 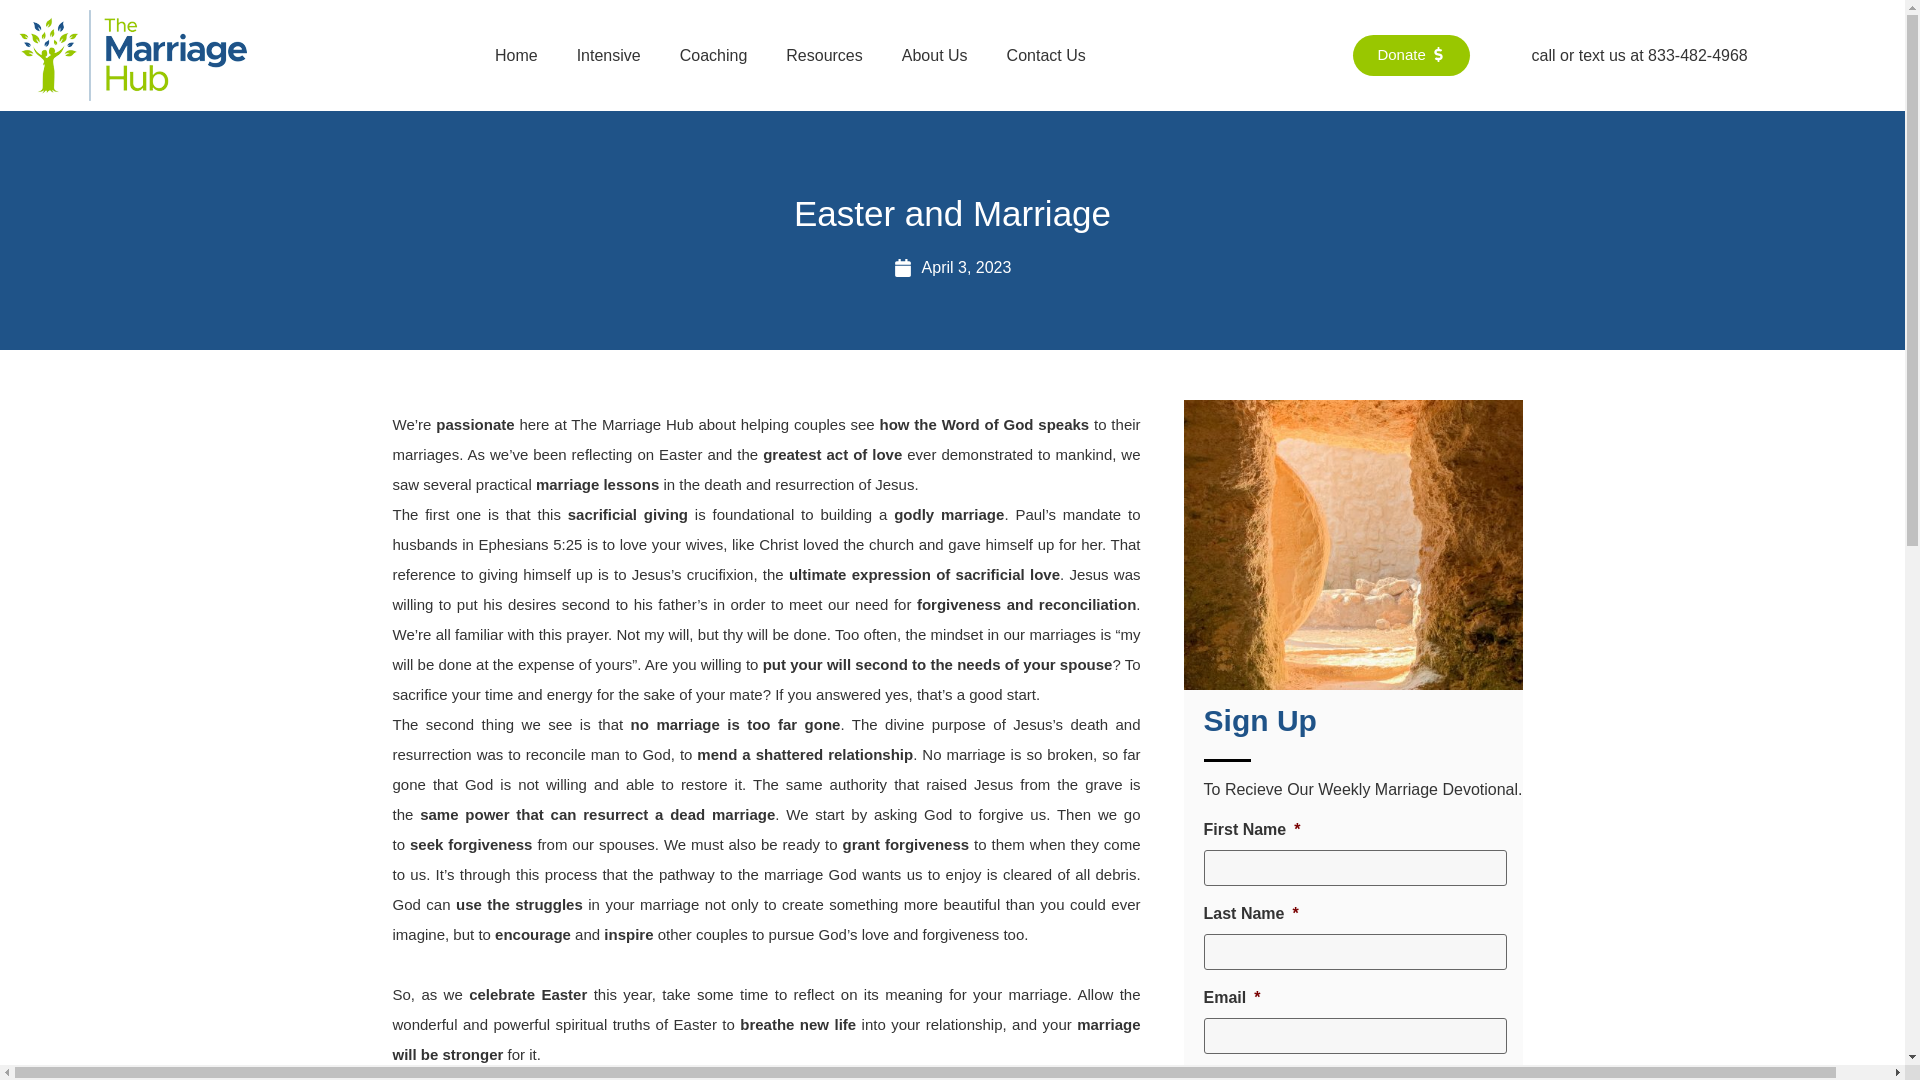 I want to click on Intensive, so click(x=608, y=55).